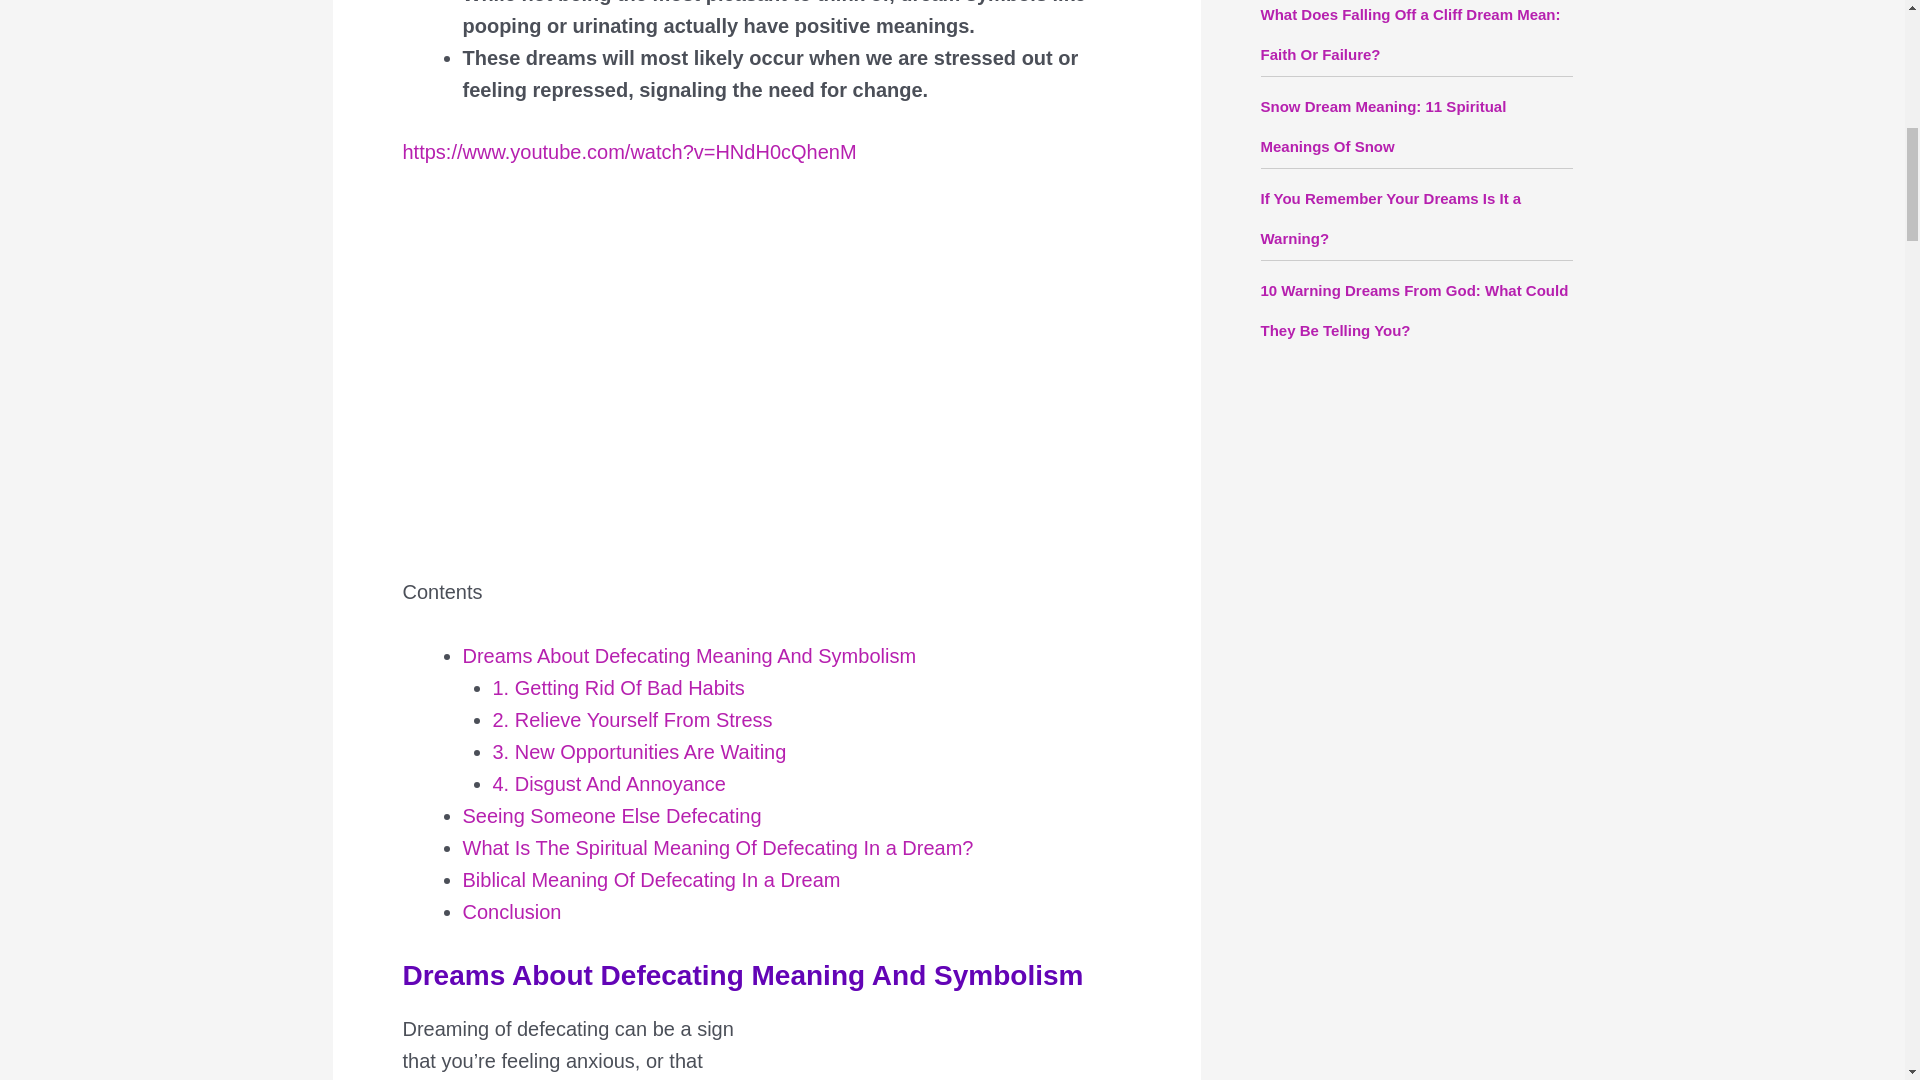  I want to click on 1. Getting Rid Of Bad Habits, so click(618, 686).